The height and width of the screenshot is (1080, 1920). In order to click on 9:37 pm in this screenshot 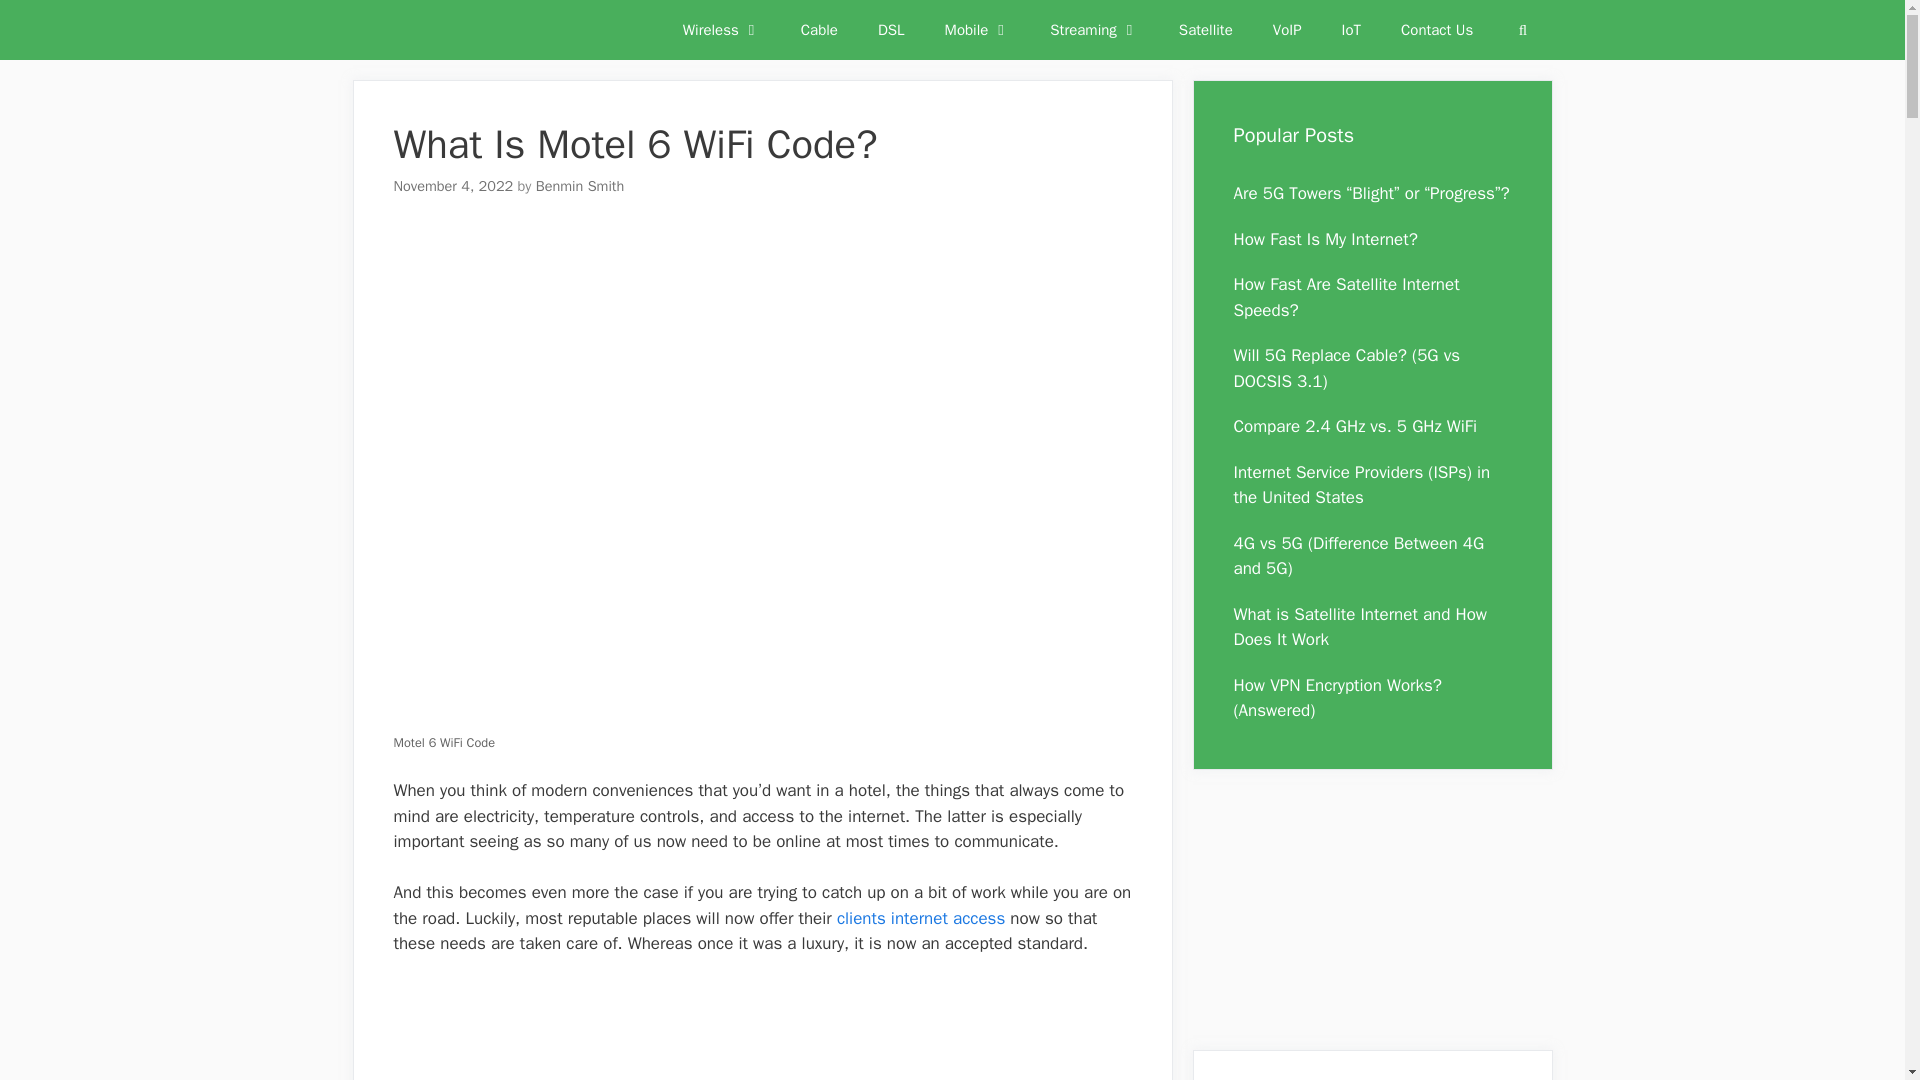, I will do `click(454, 186)`.